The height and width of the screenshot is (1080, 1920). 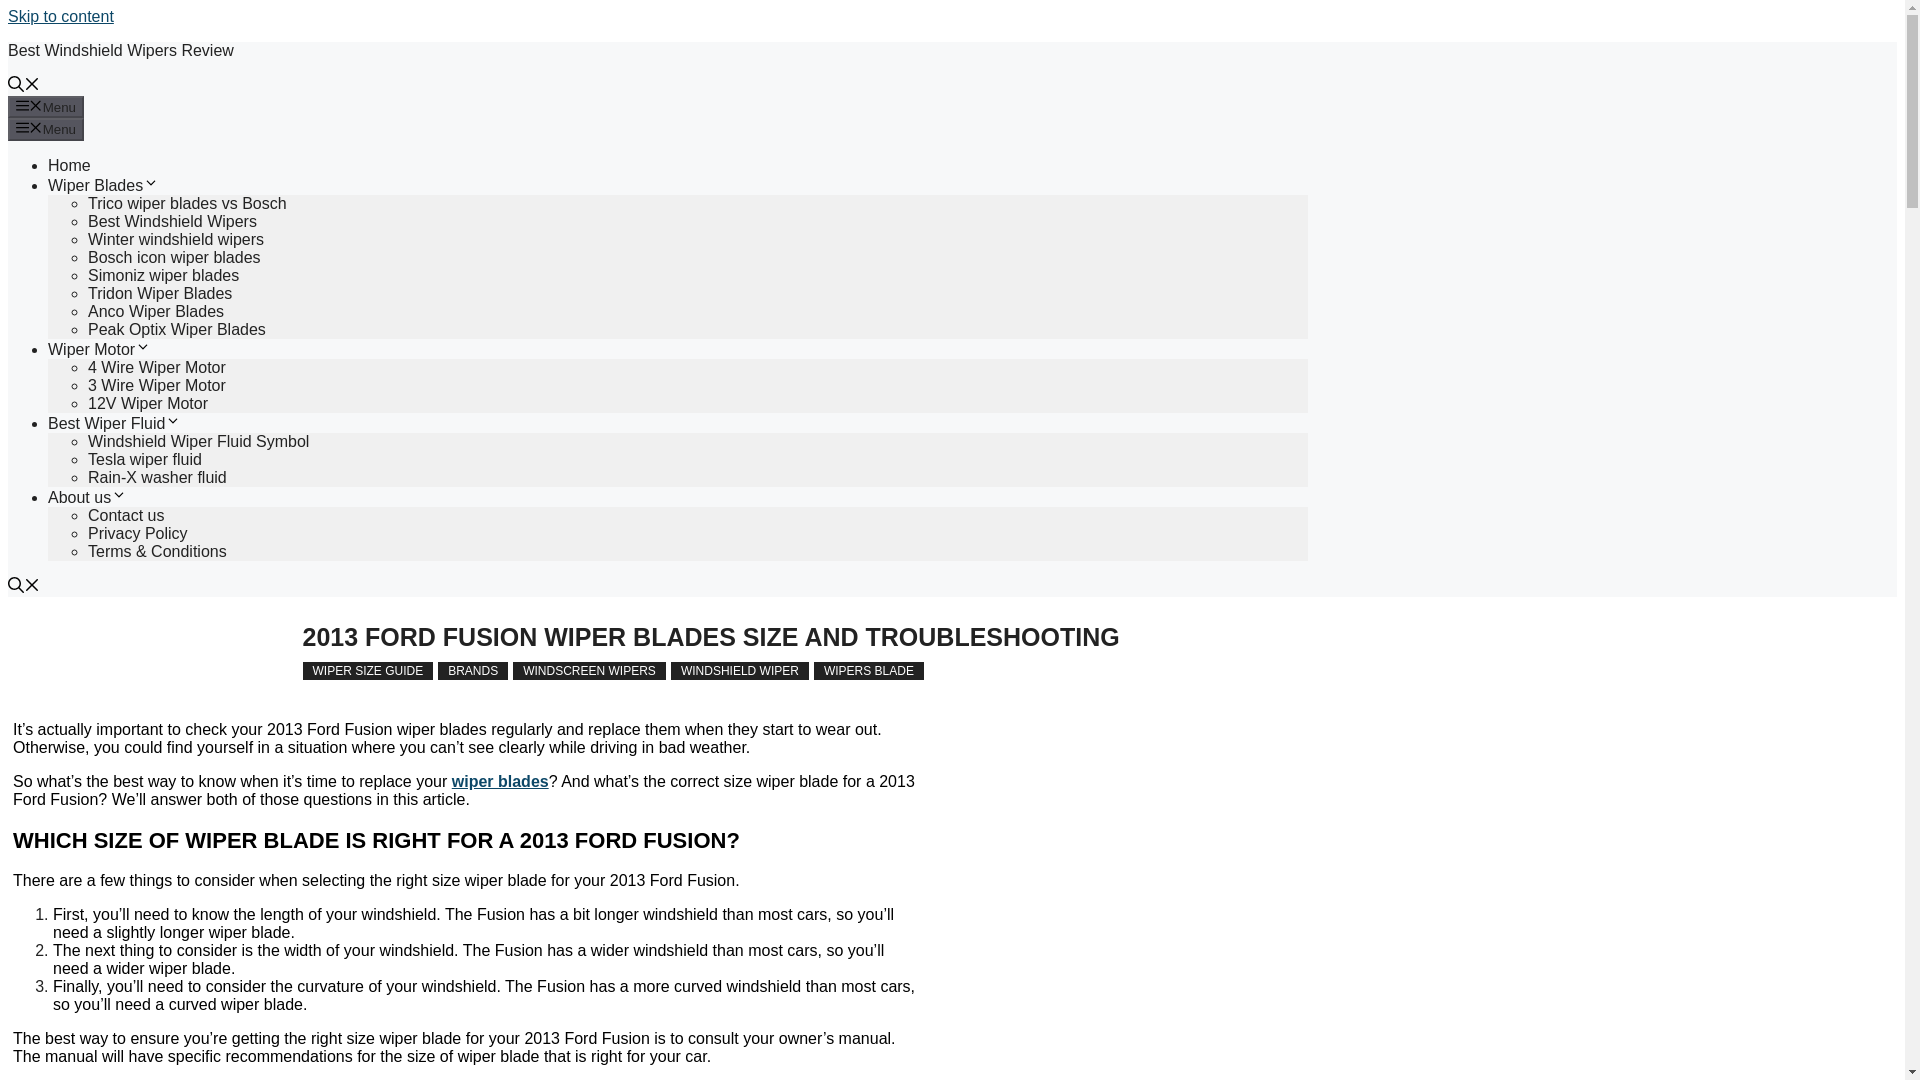 I want to click on Contact us, so click(x=126, y=514).